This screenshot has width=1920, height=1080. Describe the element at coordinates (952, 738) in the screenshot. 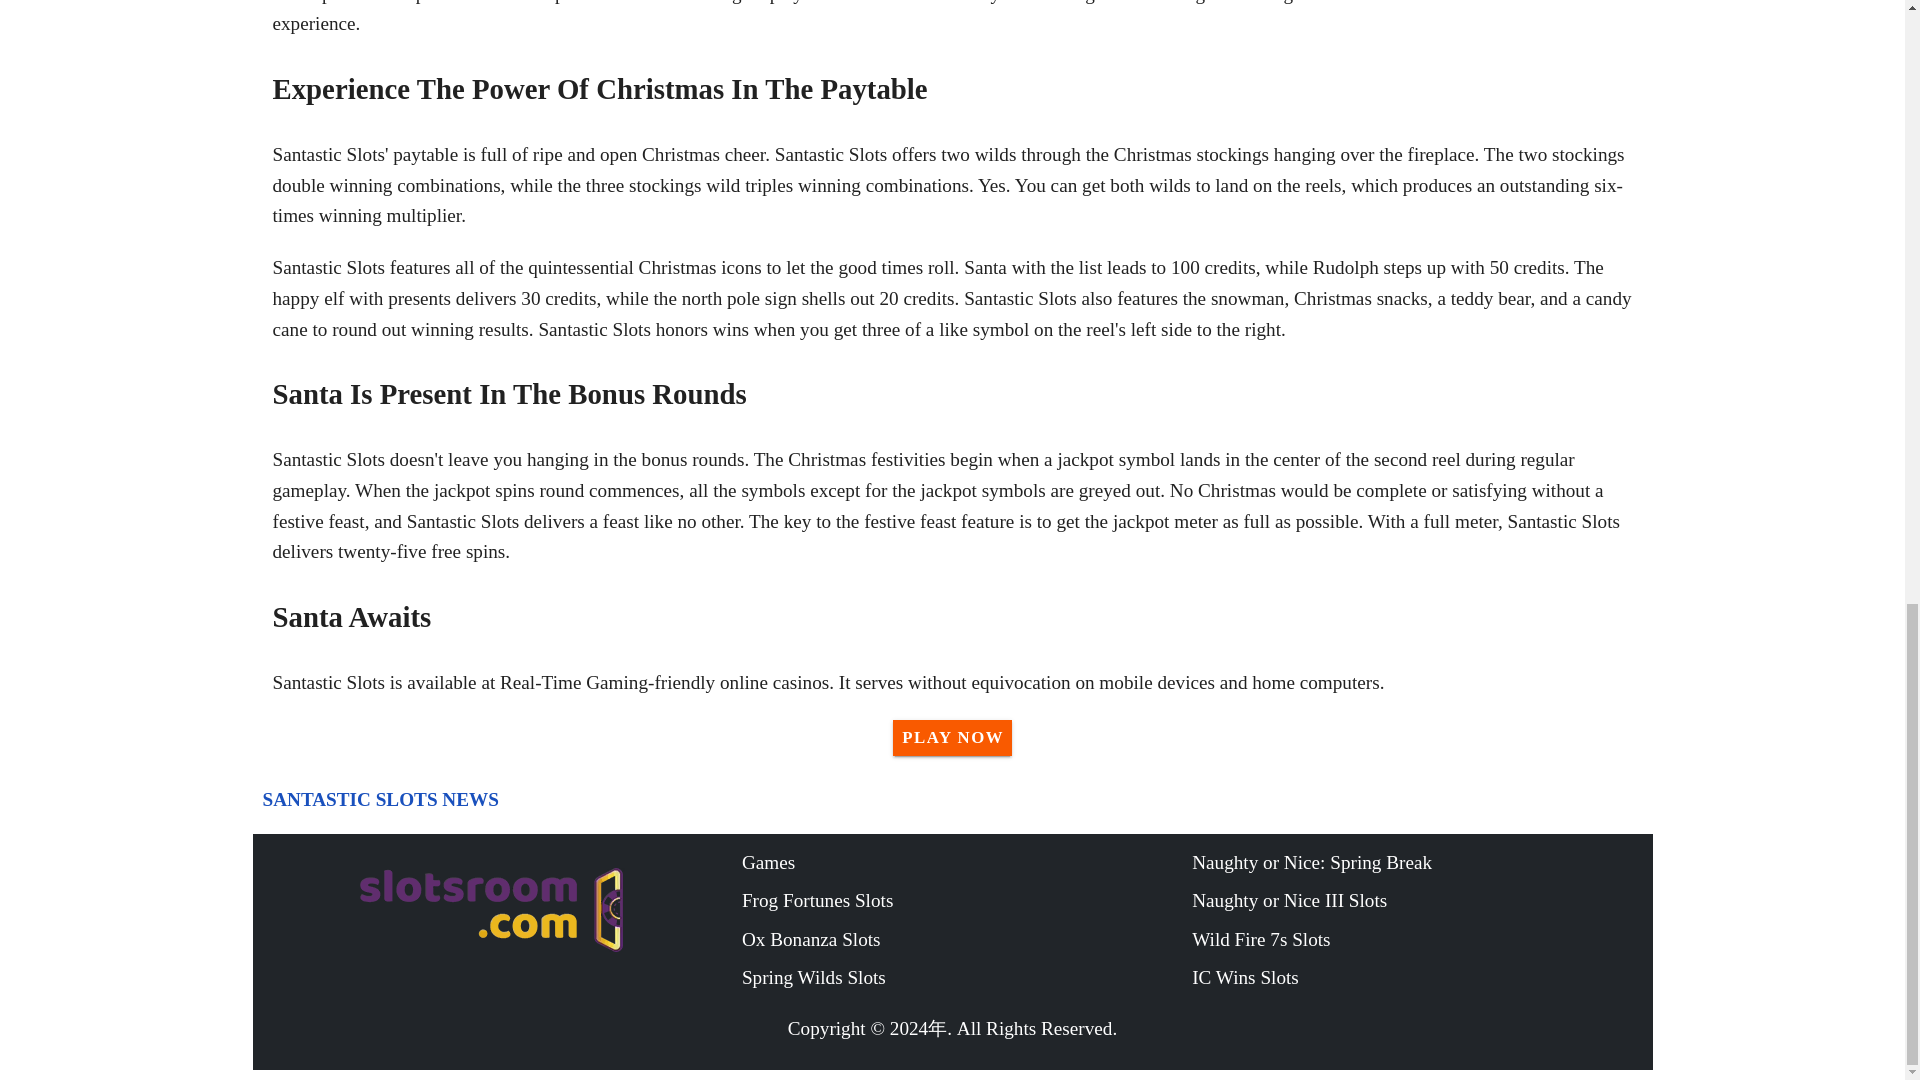

I see `PLAY NOW` at that location.